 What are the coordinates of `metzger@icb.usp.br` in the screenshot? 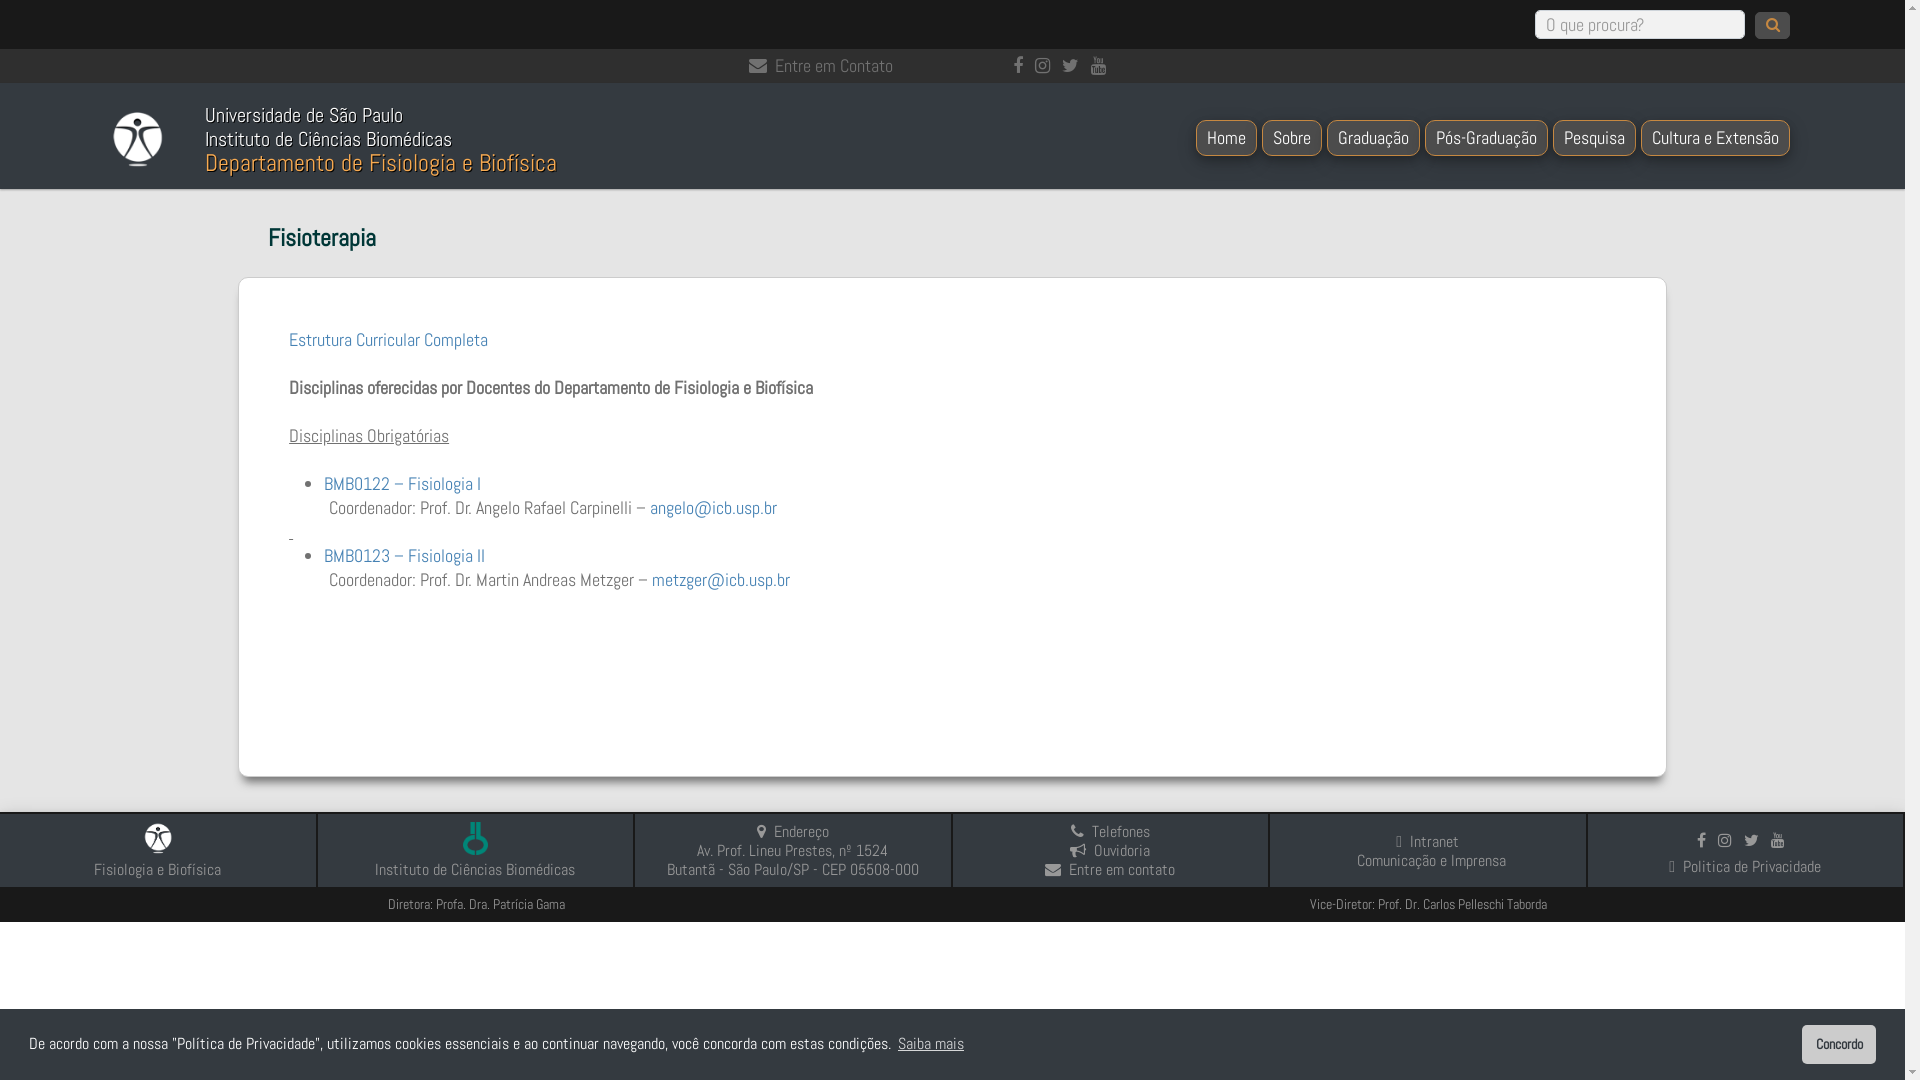 It's located at (721, 580).